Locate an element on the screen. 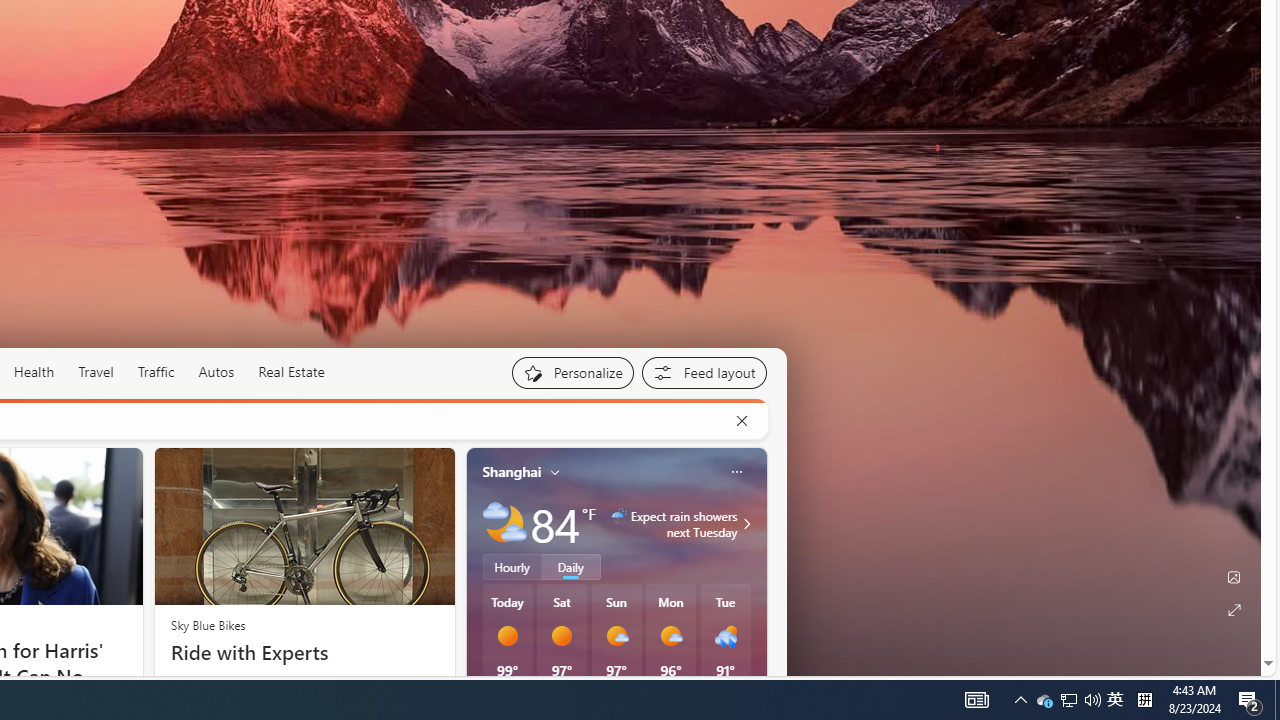  Sky Blue Bikes is located at coordinates (208, 624).